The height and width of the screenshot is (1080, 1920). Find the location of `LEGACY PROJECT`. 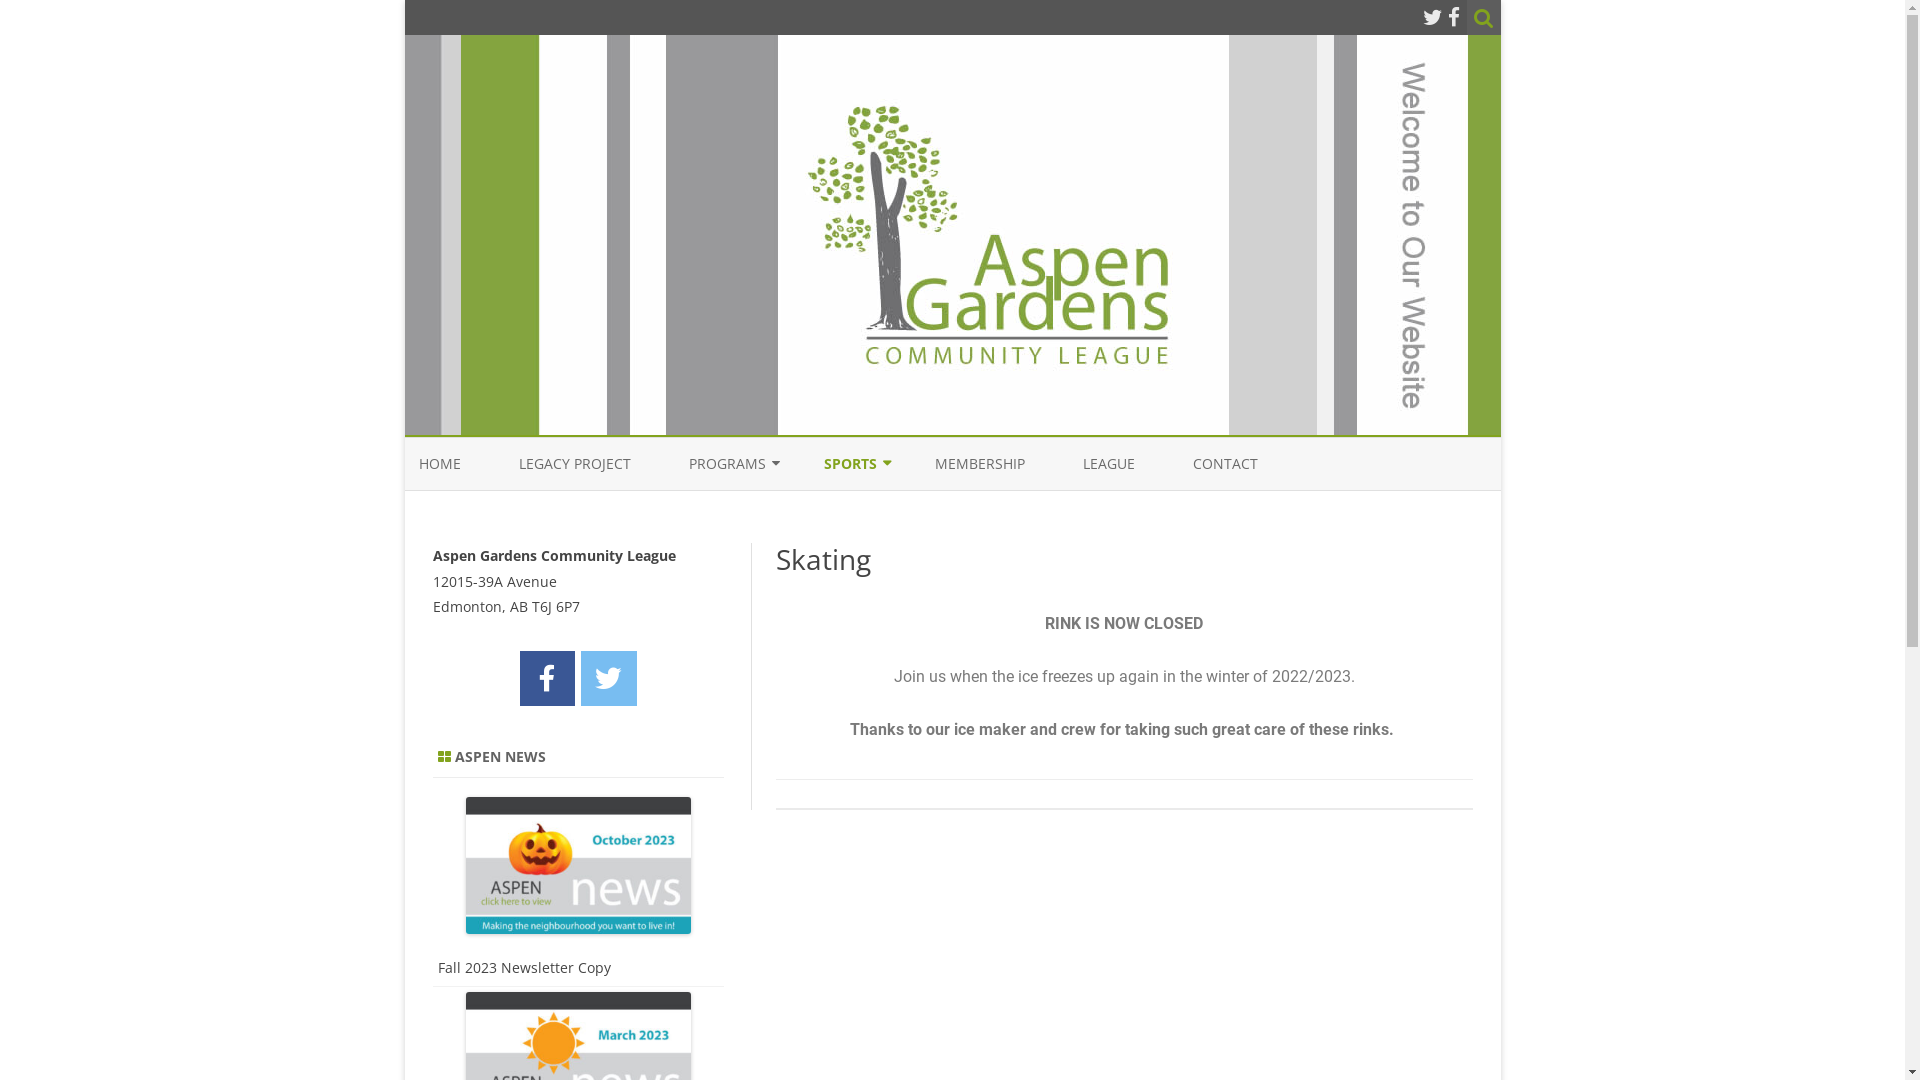

LEGACY PROJECT is located at coordinates (574, 464).